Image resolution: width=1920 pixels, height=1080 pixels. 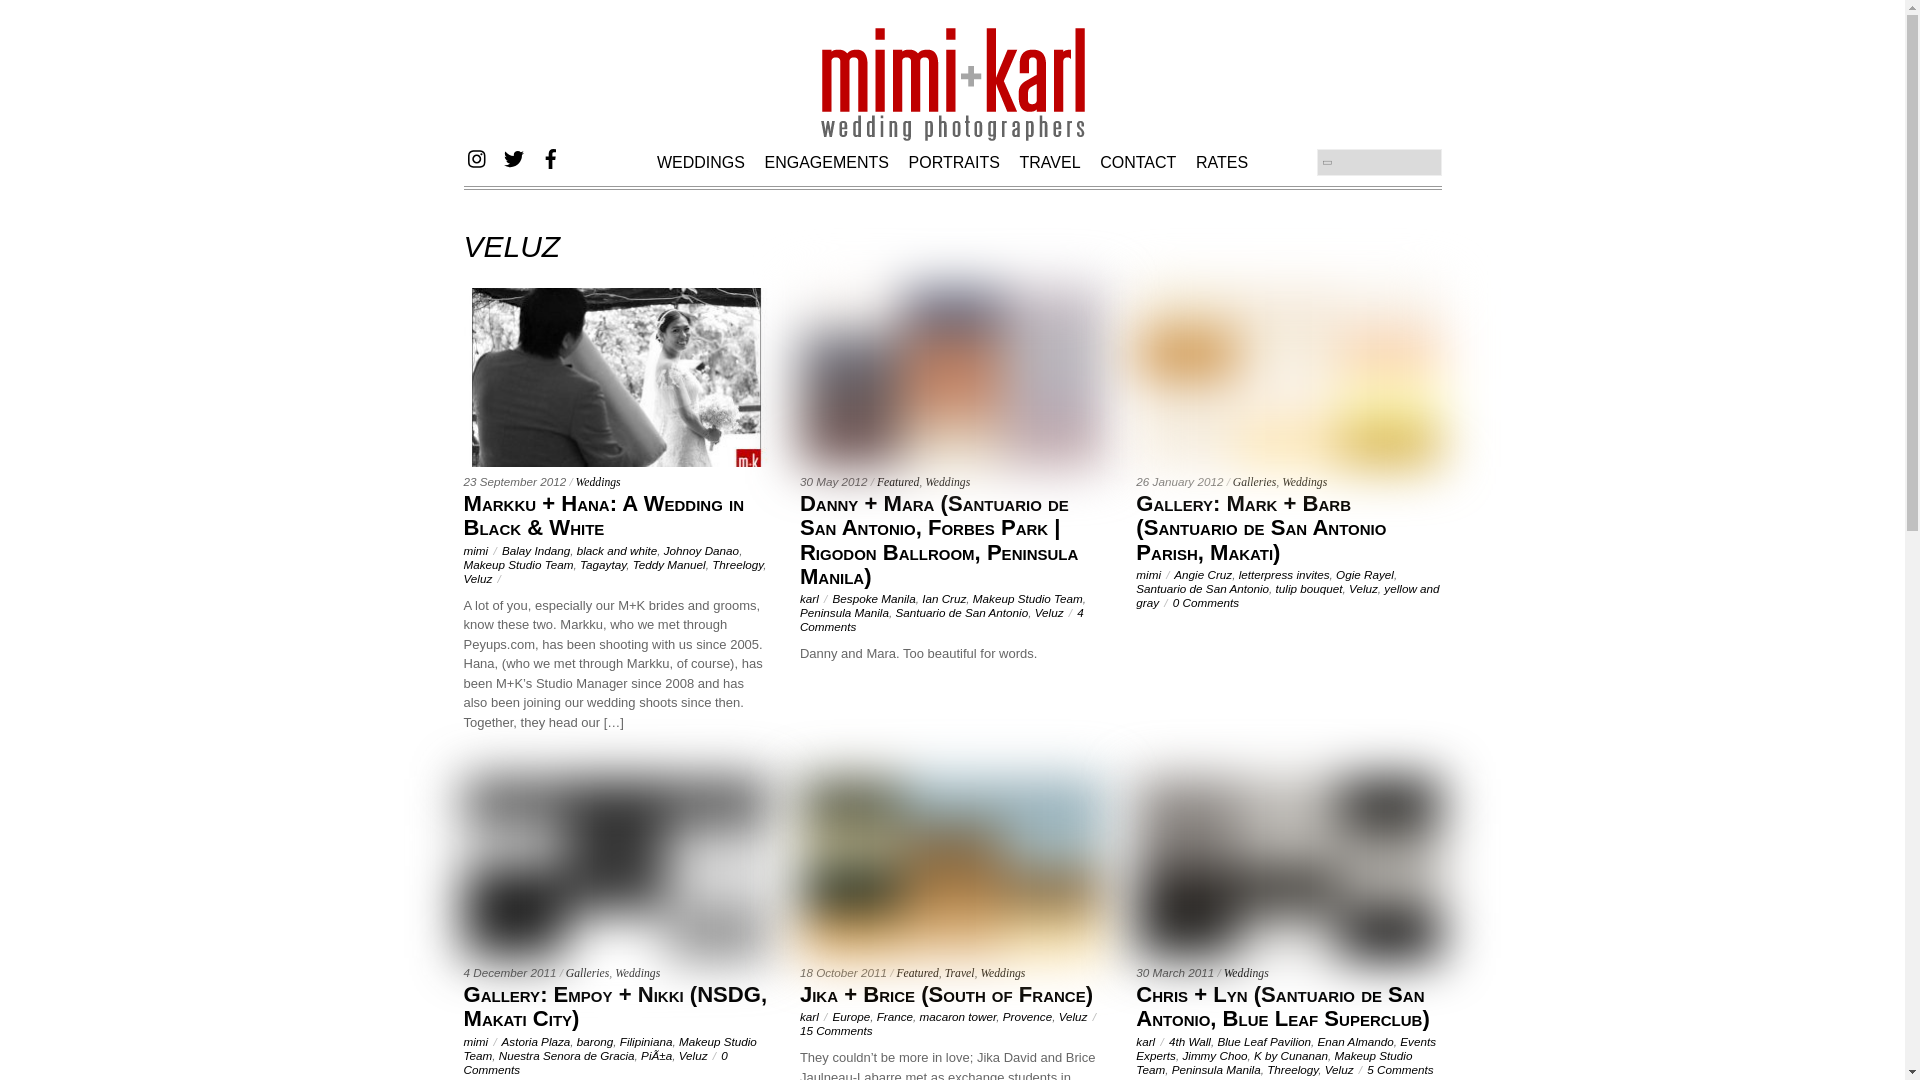 What do you see at coordinates (1050, 159) in the screenshot?
I see `TRAVEL` at bounding box center [1050, 159].